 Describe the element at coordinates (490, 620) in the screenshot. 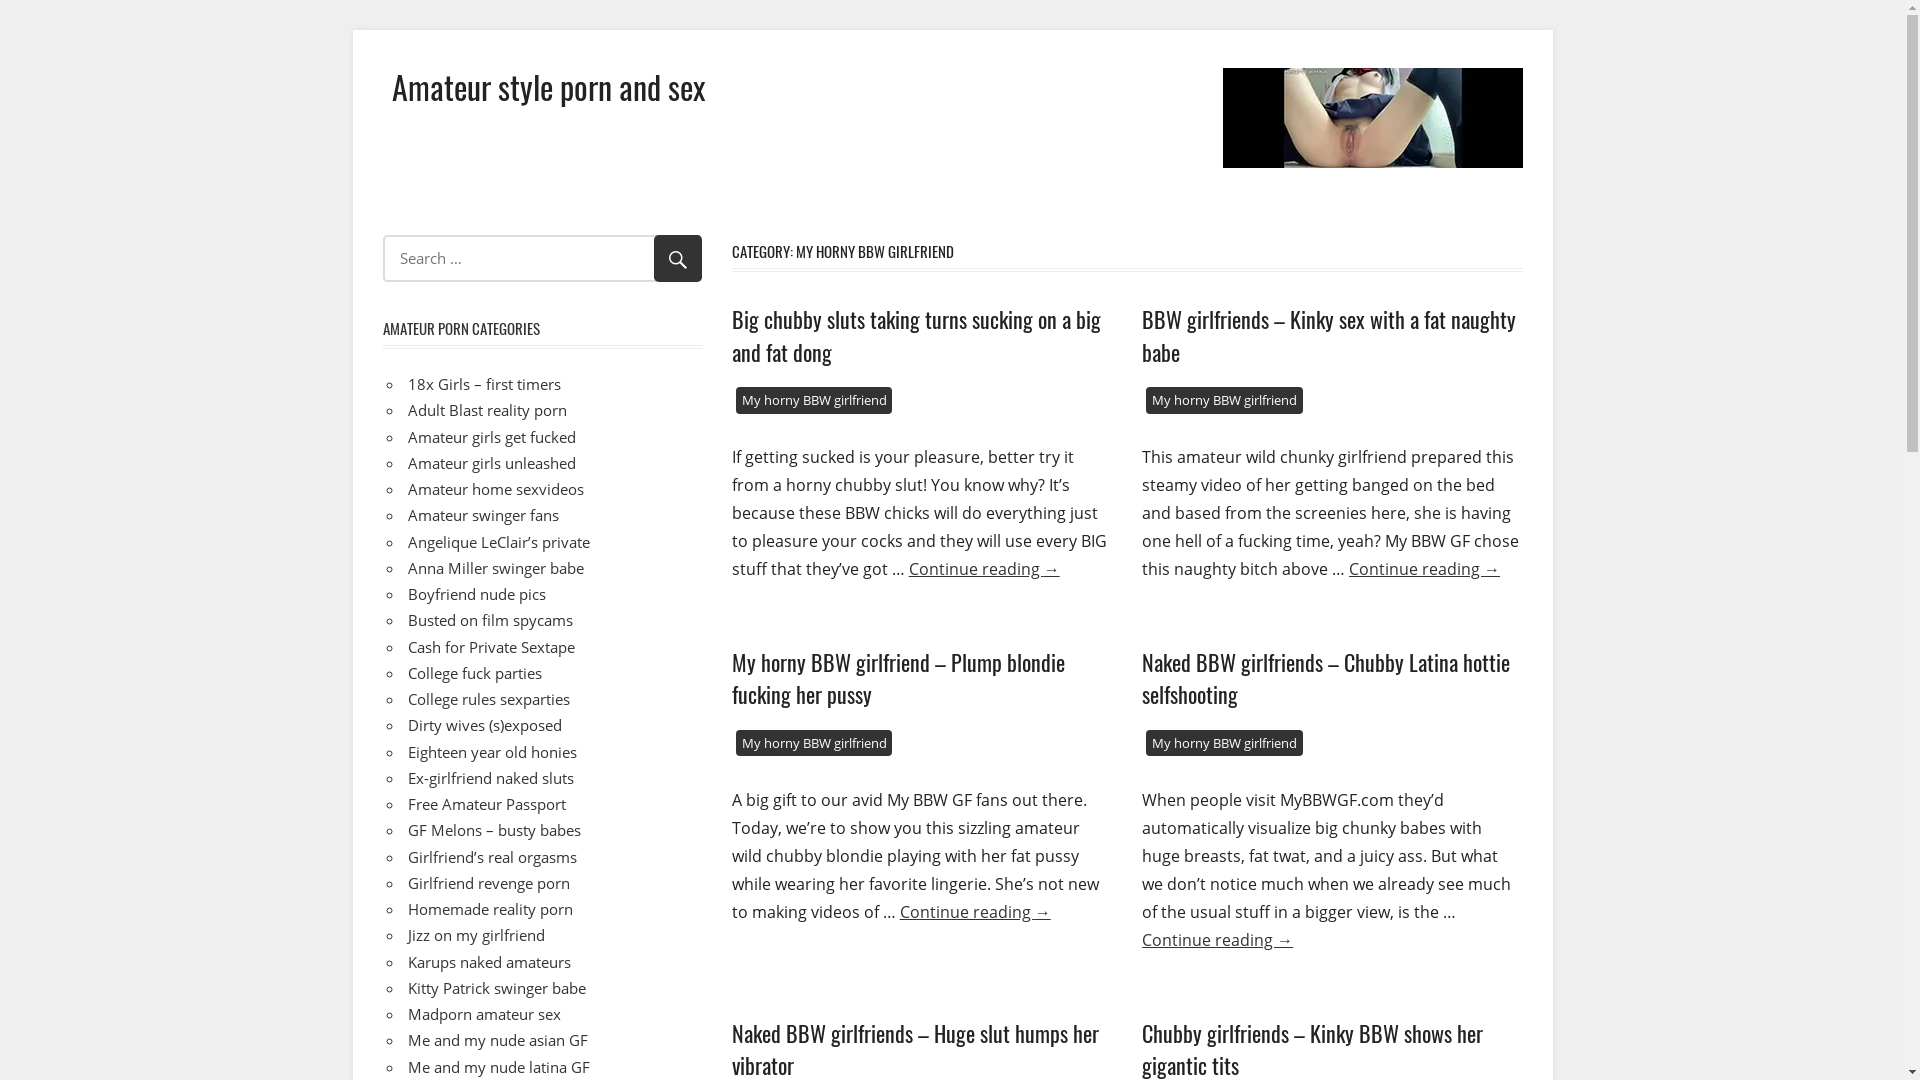

I see `Busted on film spycams` at that location.